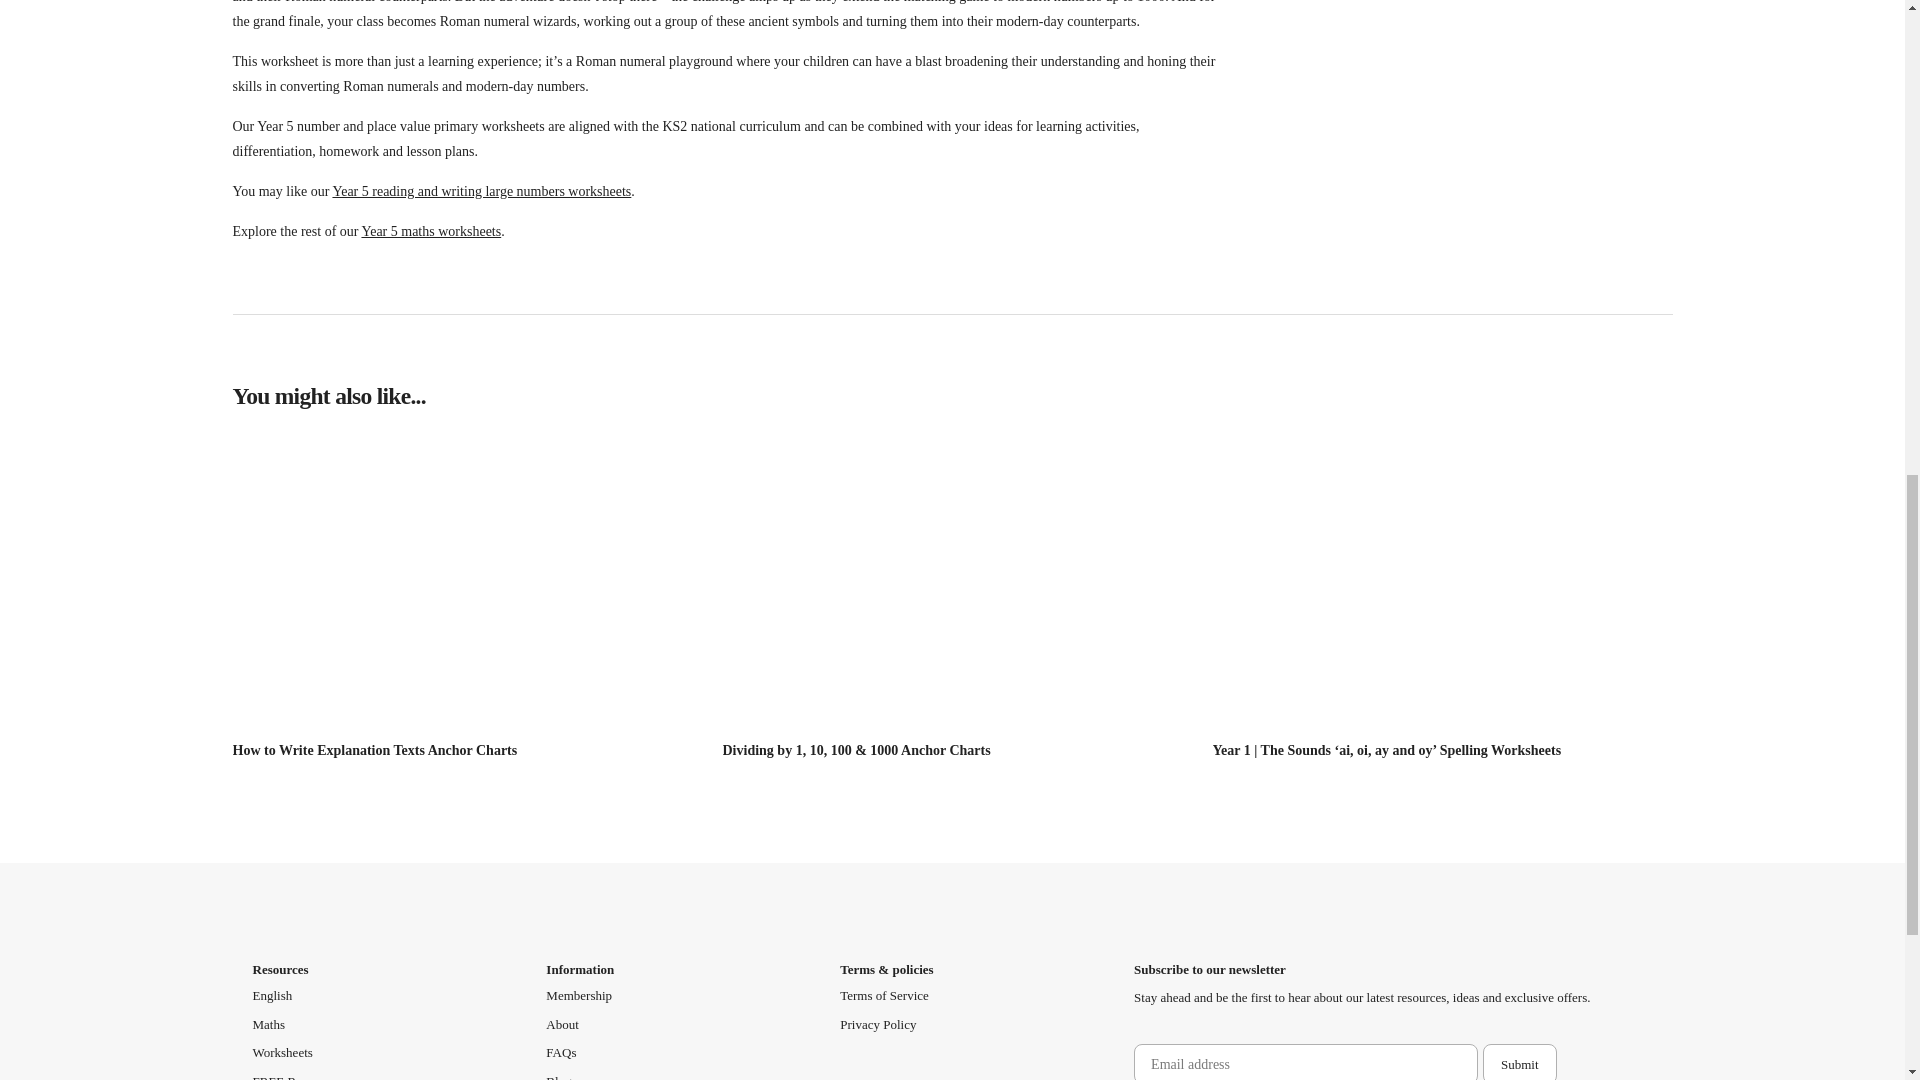 This screenshot has width=1920, height=1080. Describe the element at coordinates (430, 230) in the screenshot. I see `Year 5 maths worksheets` at that location.